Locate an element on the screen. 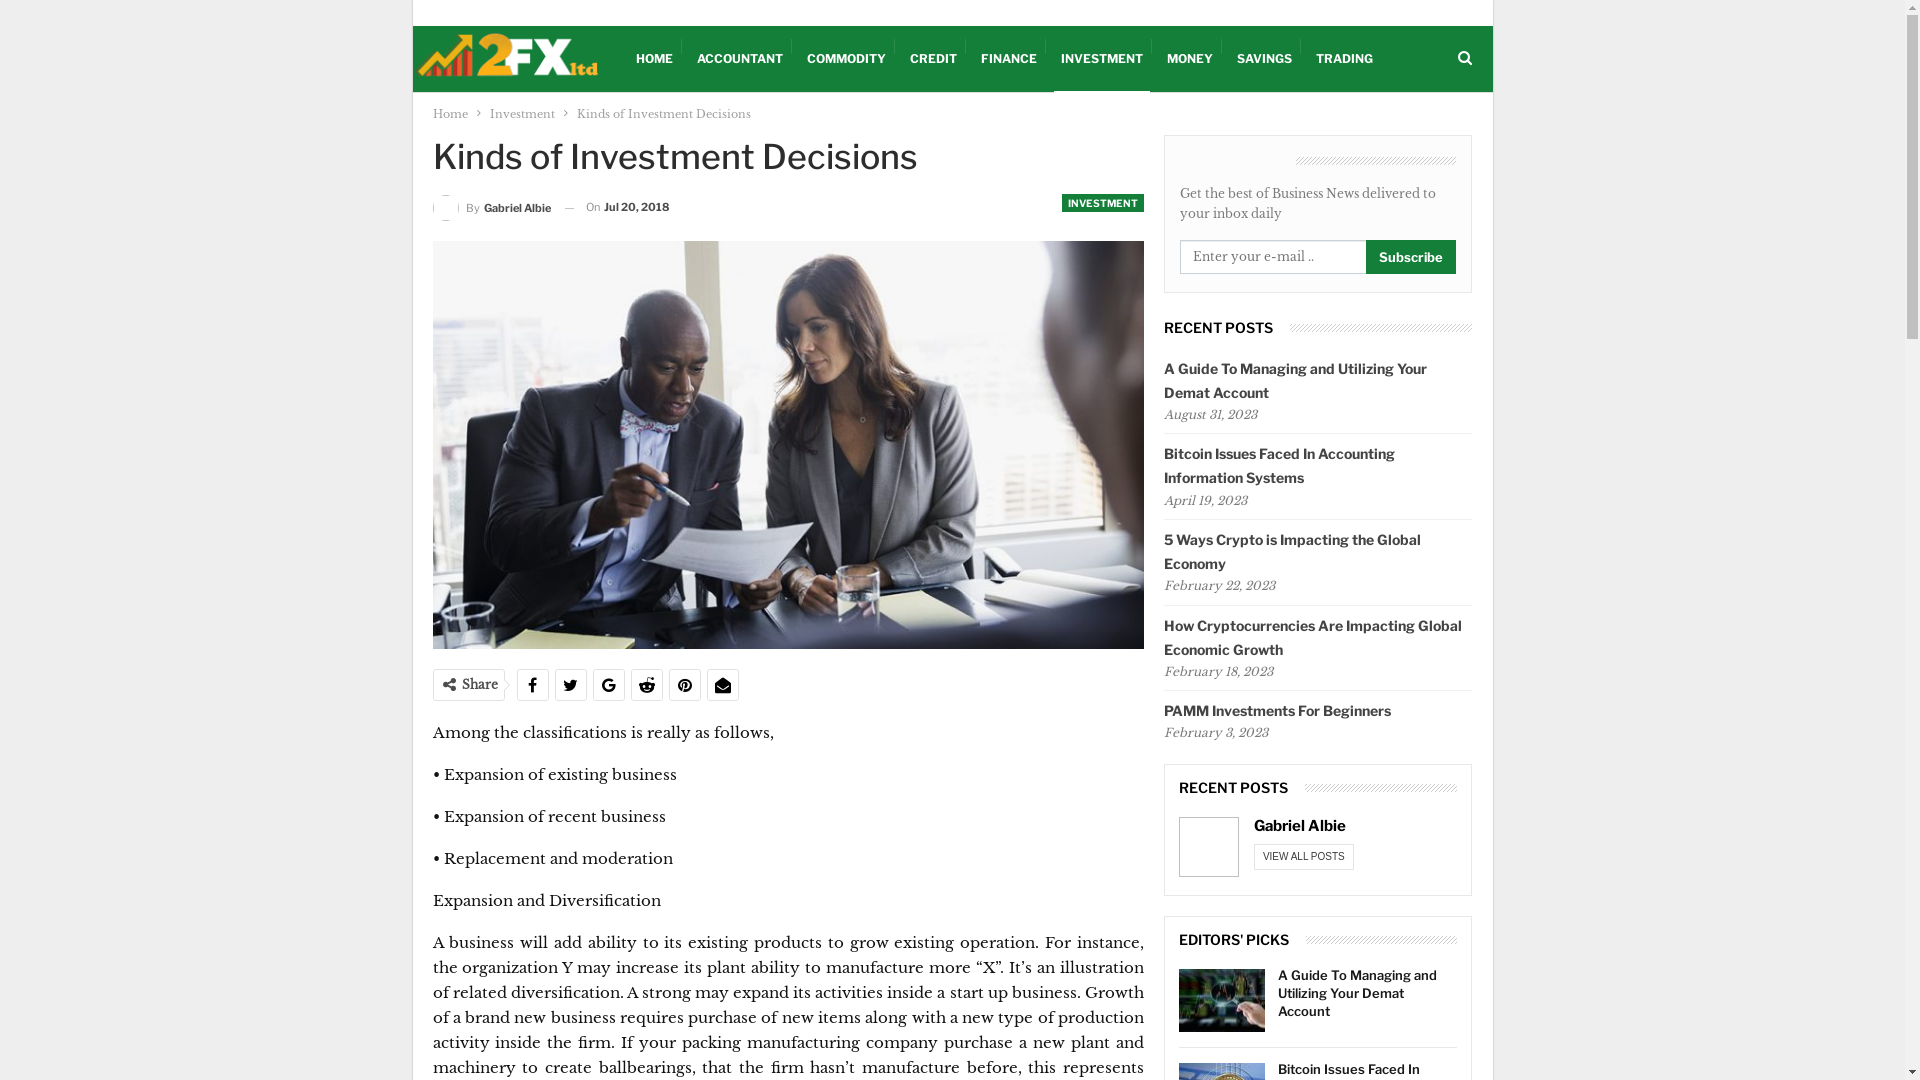  A Guide To Managing and Utilizing Your Demat Account is located at coordinates (1358, 993).